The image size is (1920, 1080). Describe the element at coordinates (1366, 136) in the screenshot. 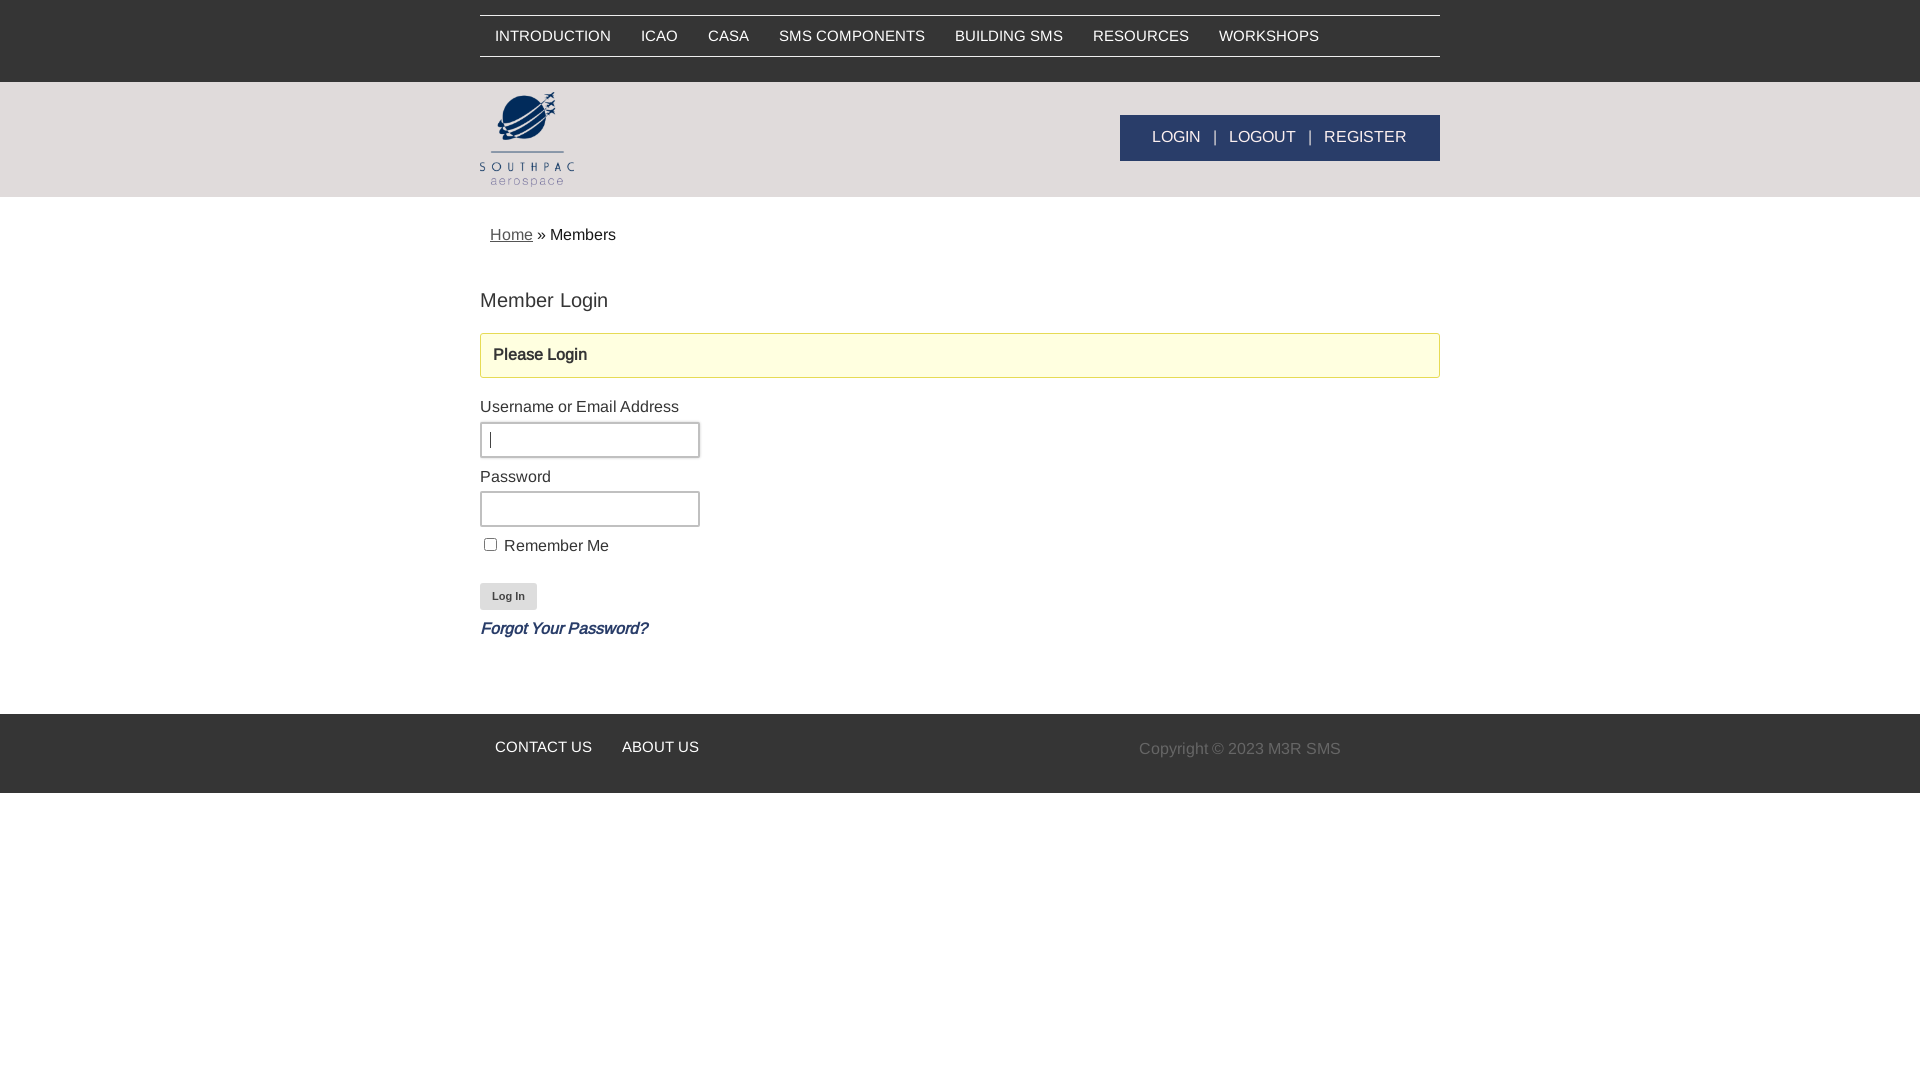

I see `REGISTER` at that location.